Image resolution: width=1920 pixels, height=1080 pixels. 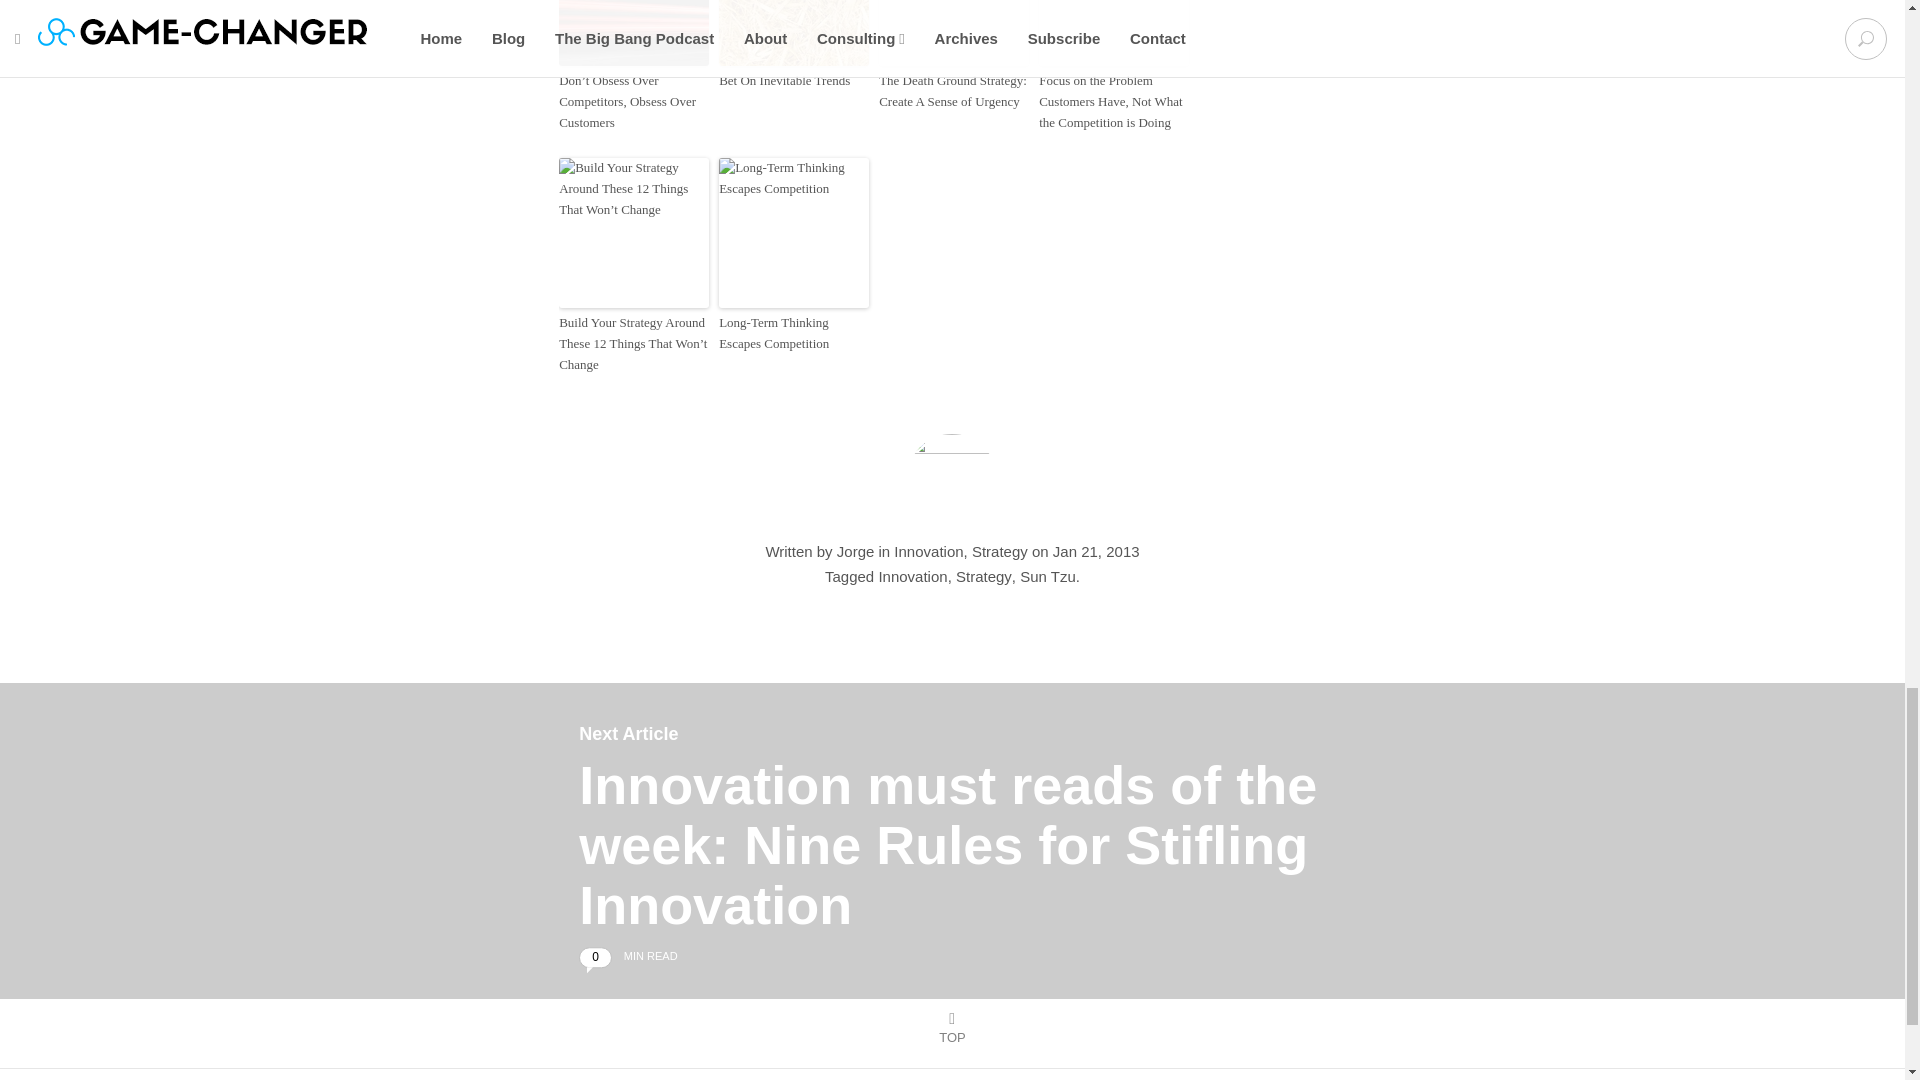 What do you see at coordinates (856, 552) in the screenshot?
I see `View all posts by Jorge` at bounding box center [856, 552].